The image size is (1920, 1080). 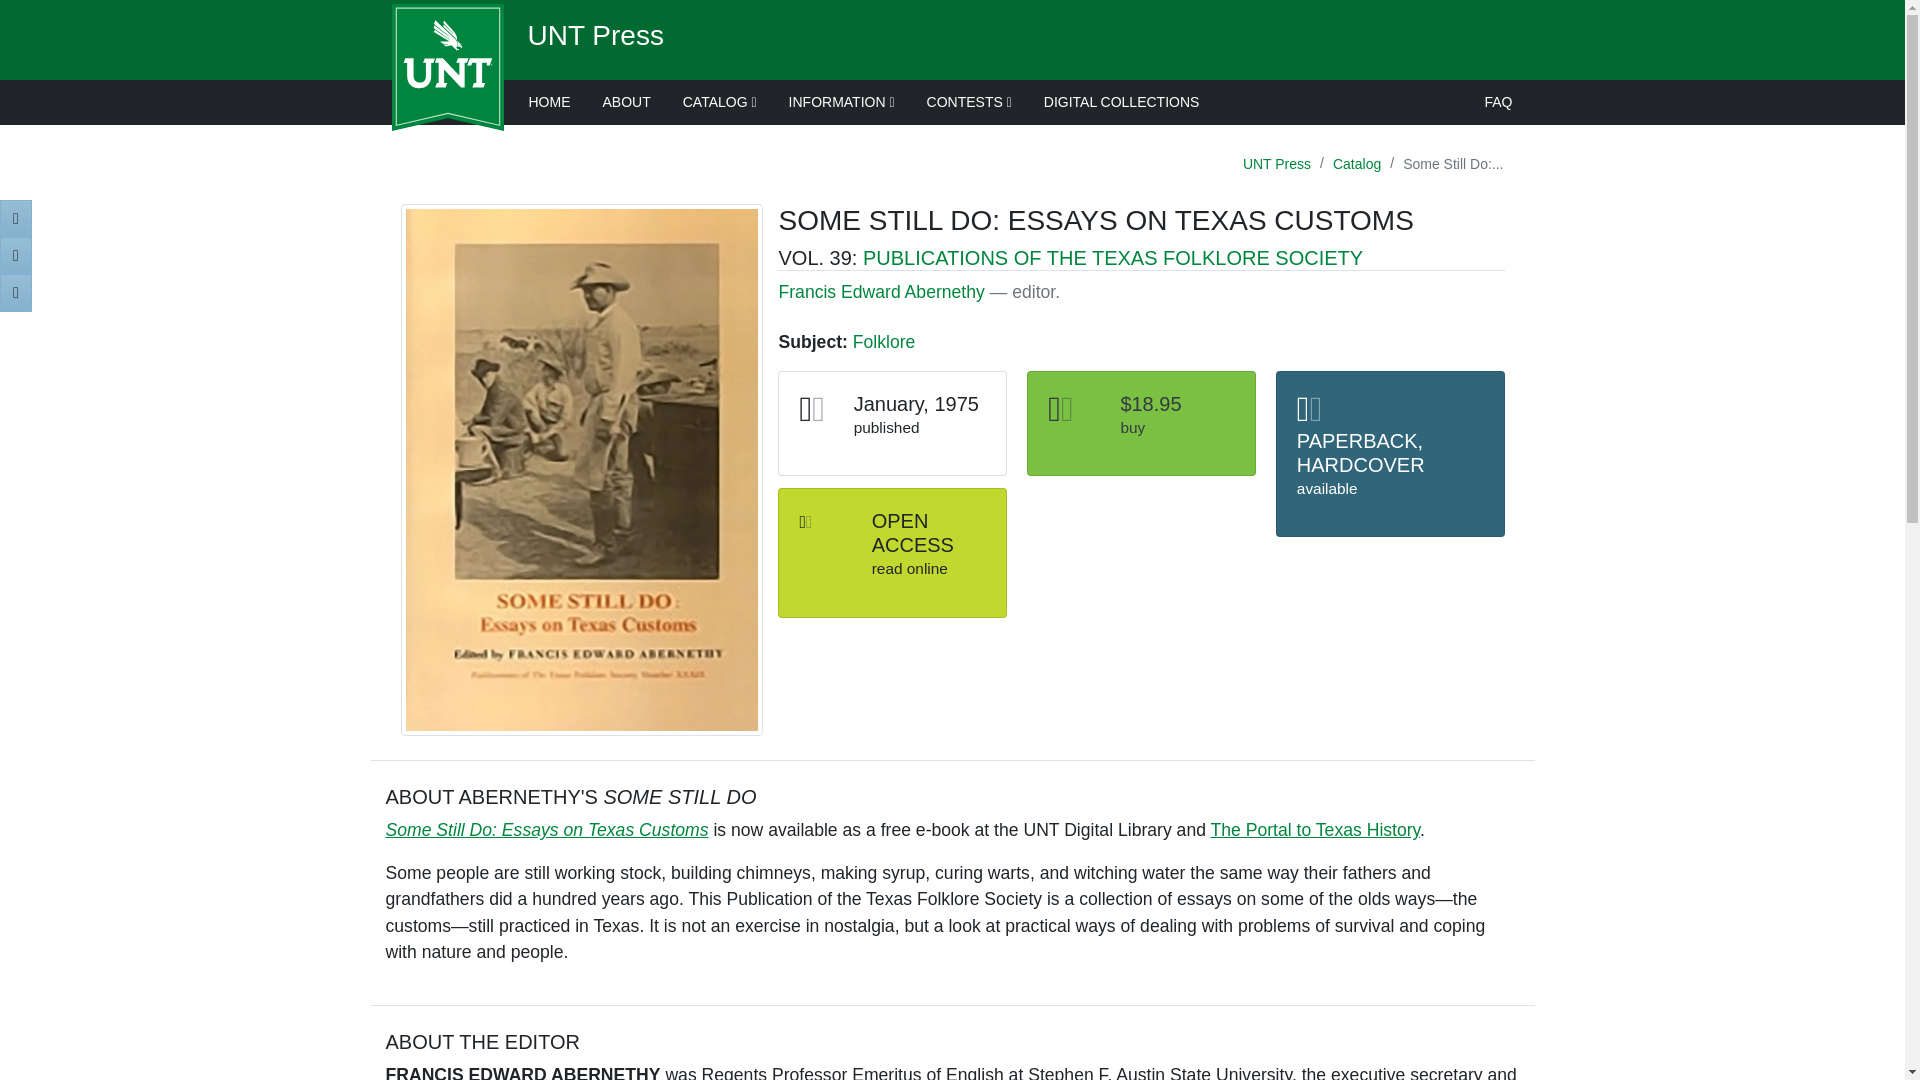 What do you see at coordinates (1276, 164) in the screenshot?
I see `UNT Press` at bounding box center [1276, 164].